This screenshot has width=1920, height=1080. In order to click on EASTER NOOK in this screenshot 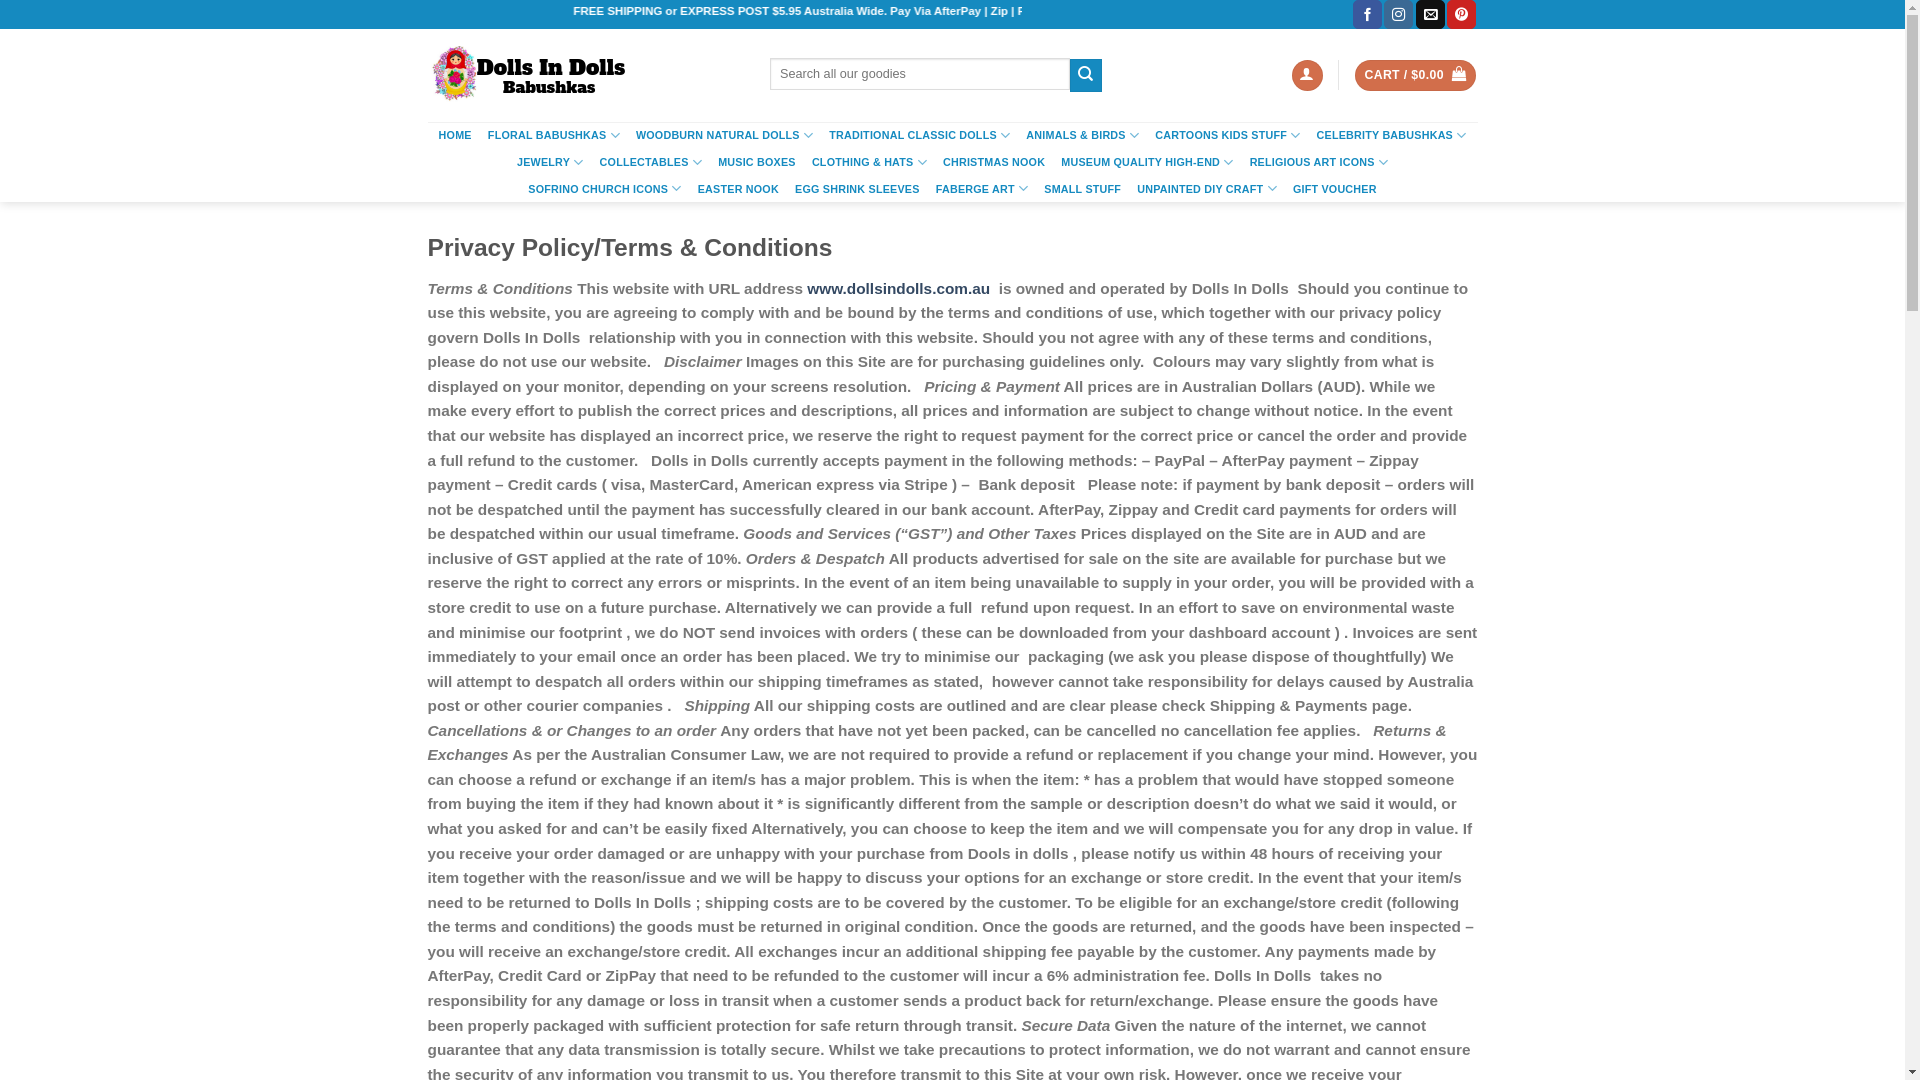, I will do `click(738, 190)`.